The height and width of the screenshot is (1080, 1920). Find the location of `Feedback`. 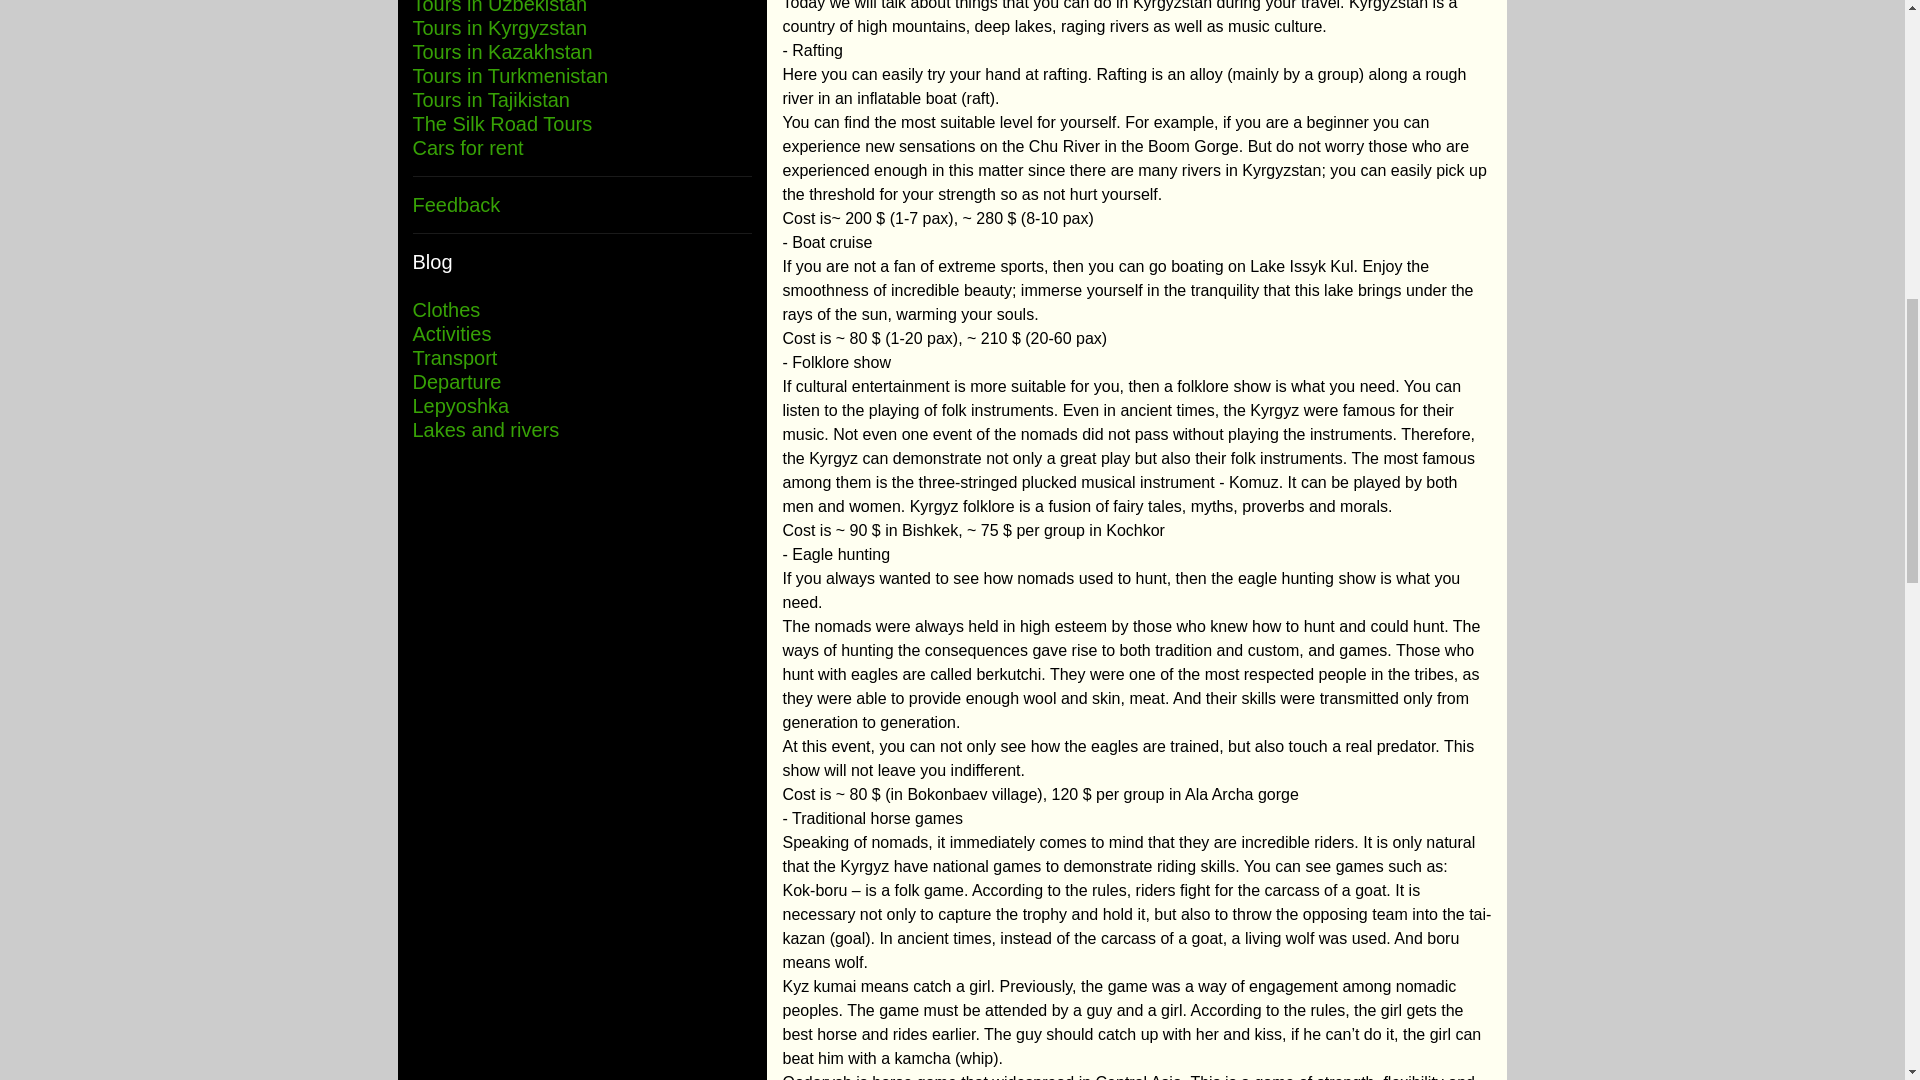

Feedback is located at coordinates (456, 205).